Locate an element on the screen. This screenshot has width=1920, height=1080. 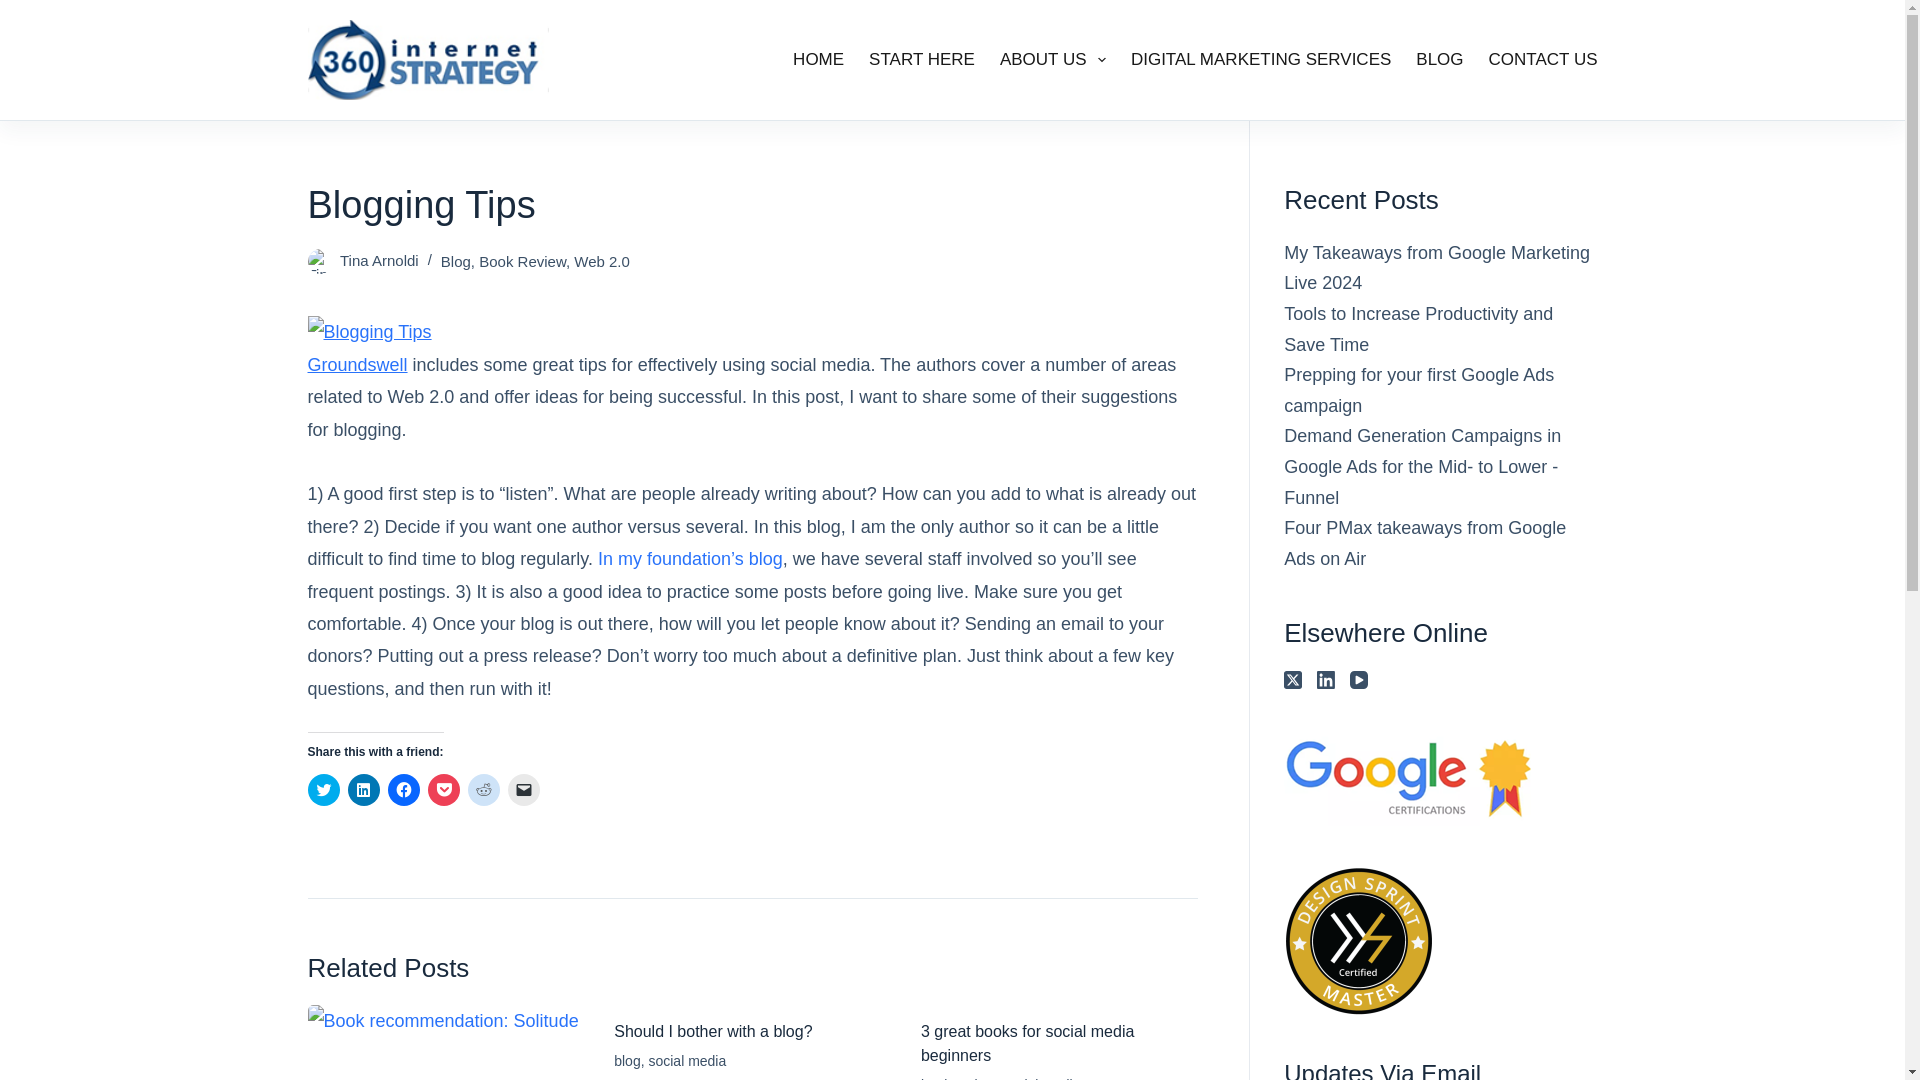
Blogging Tips is located at coordinates (1409, 778).